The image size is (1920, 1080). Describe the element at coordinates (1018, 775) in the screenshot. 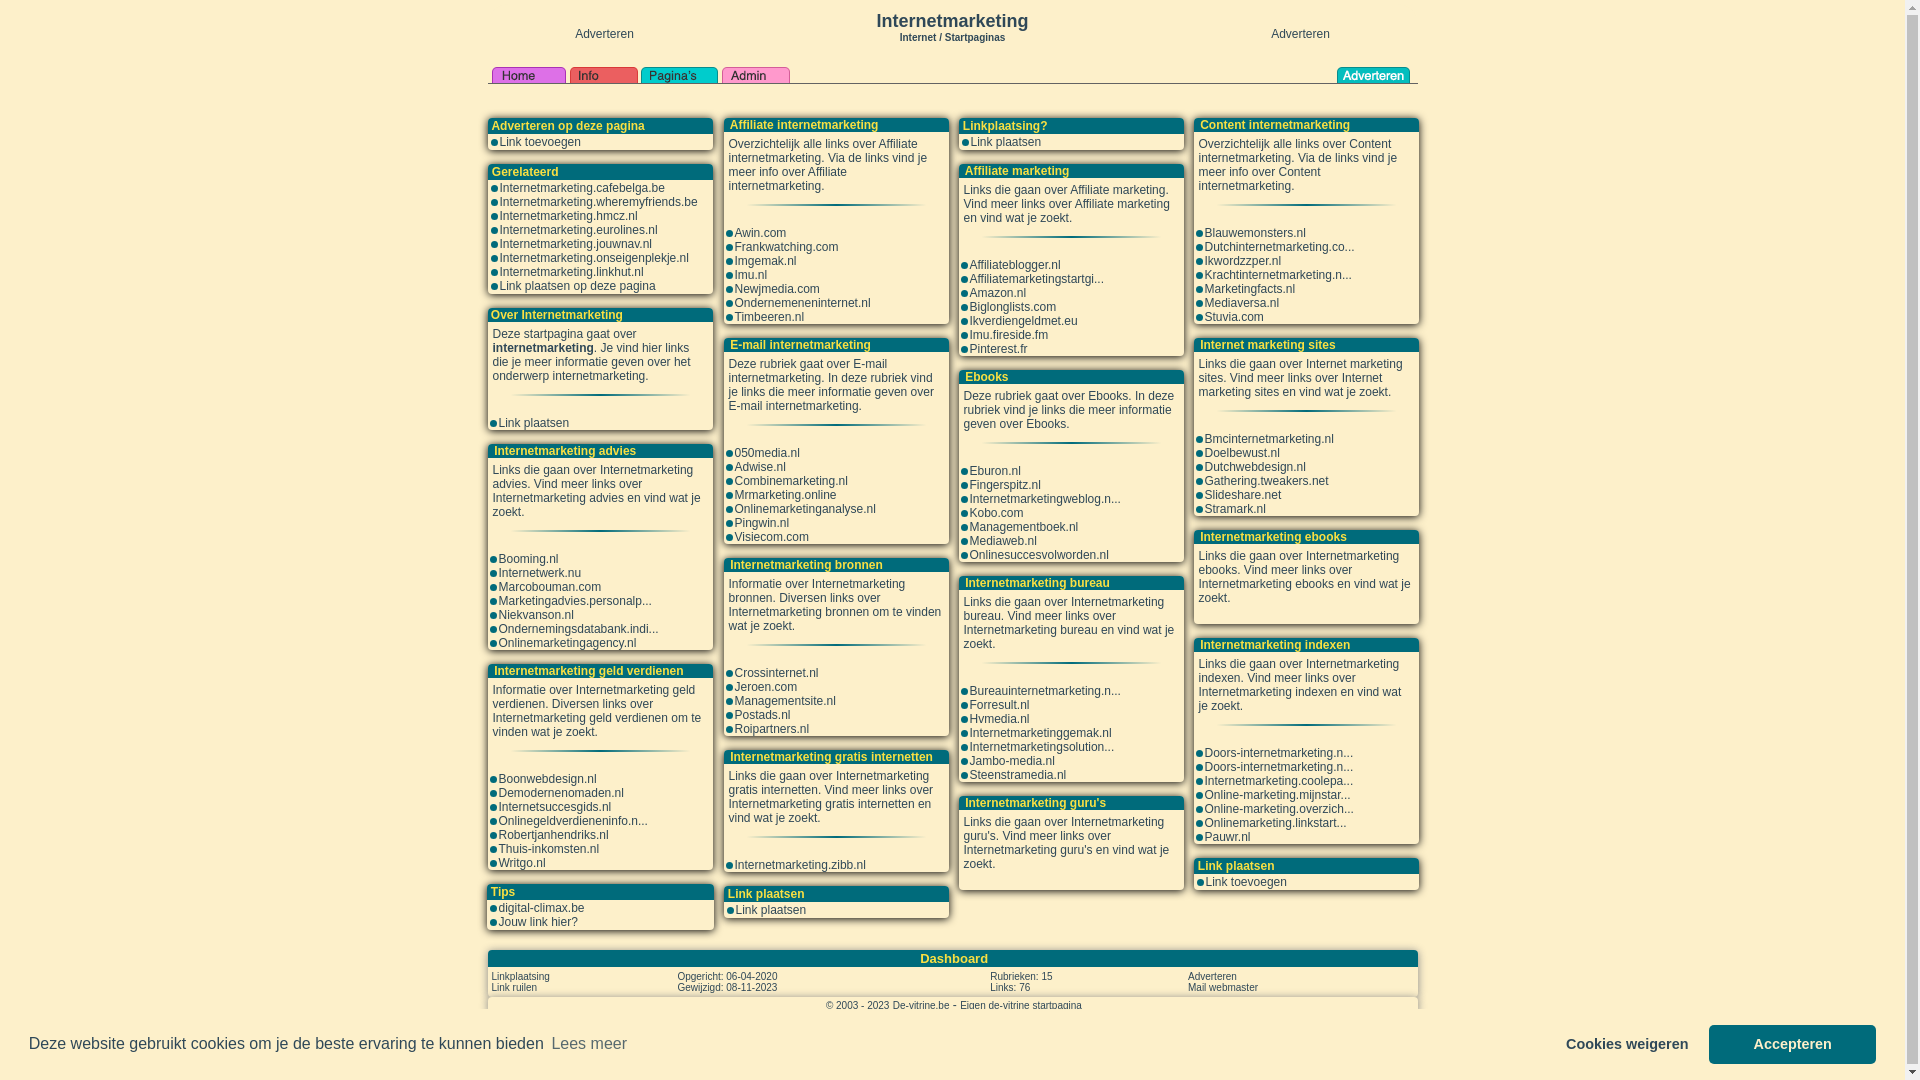

I see `Steenstramedia.nl` at that location.